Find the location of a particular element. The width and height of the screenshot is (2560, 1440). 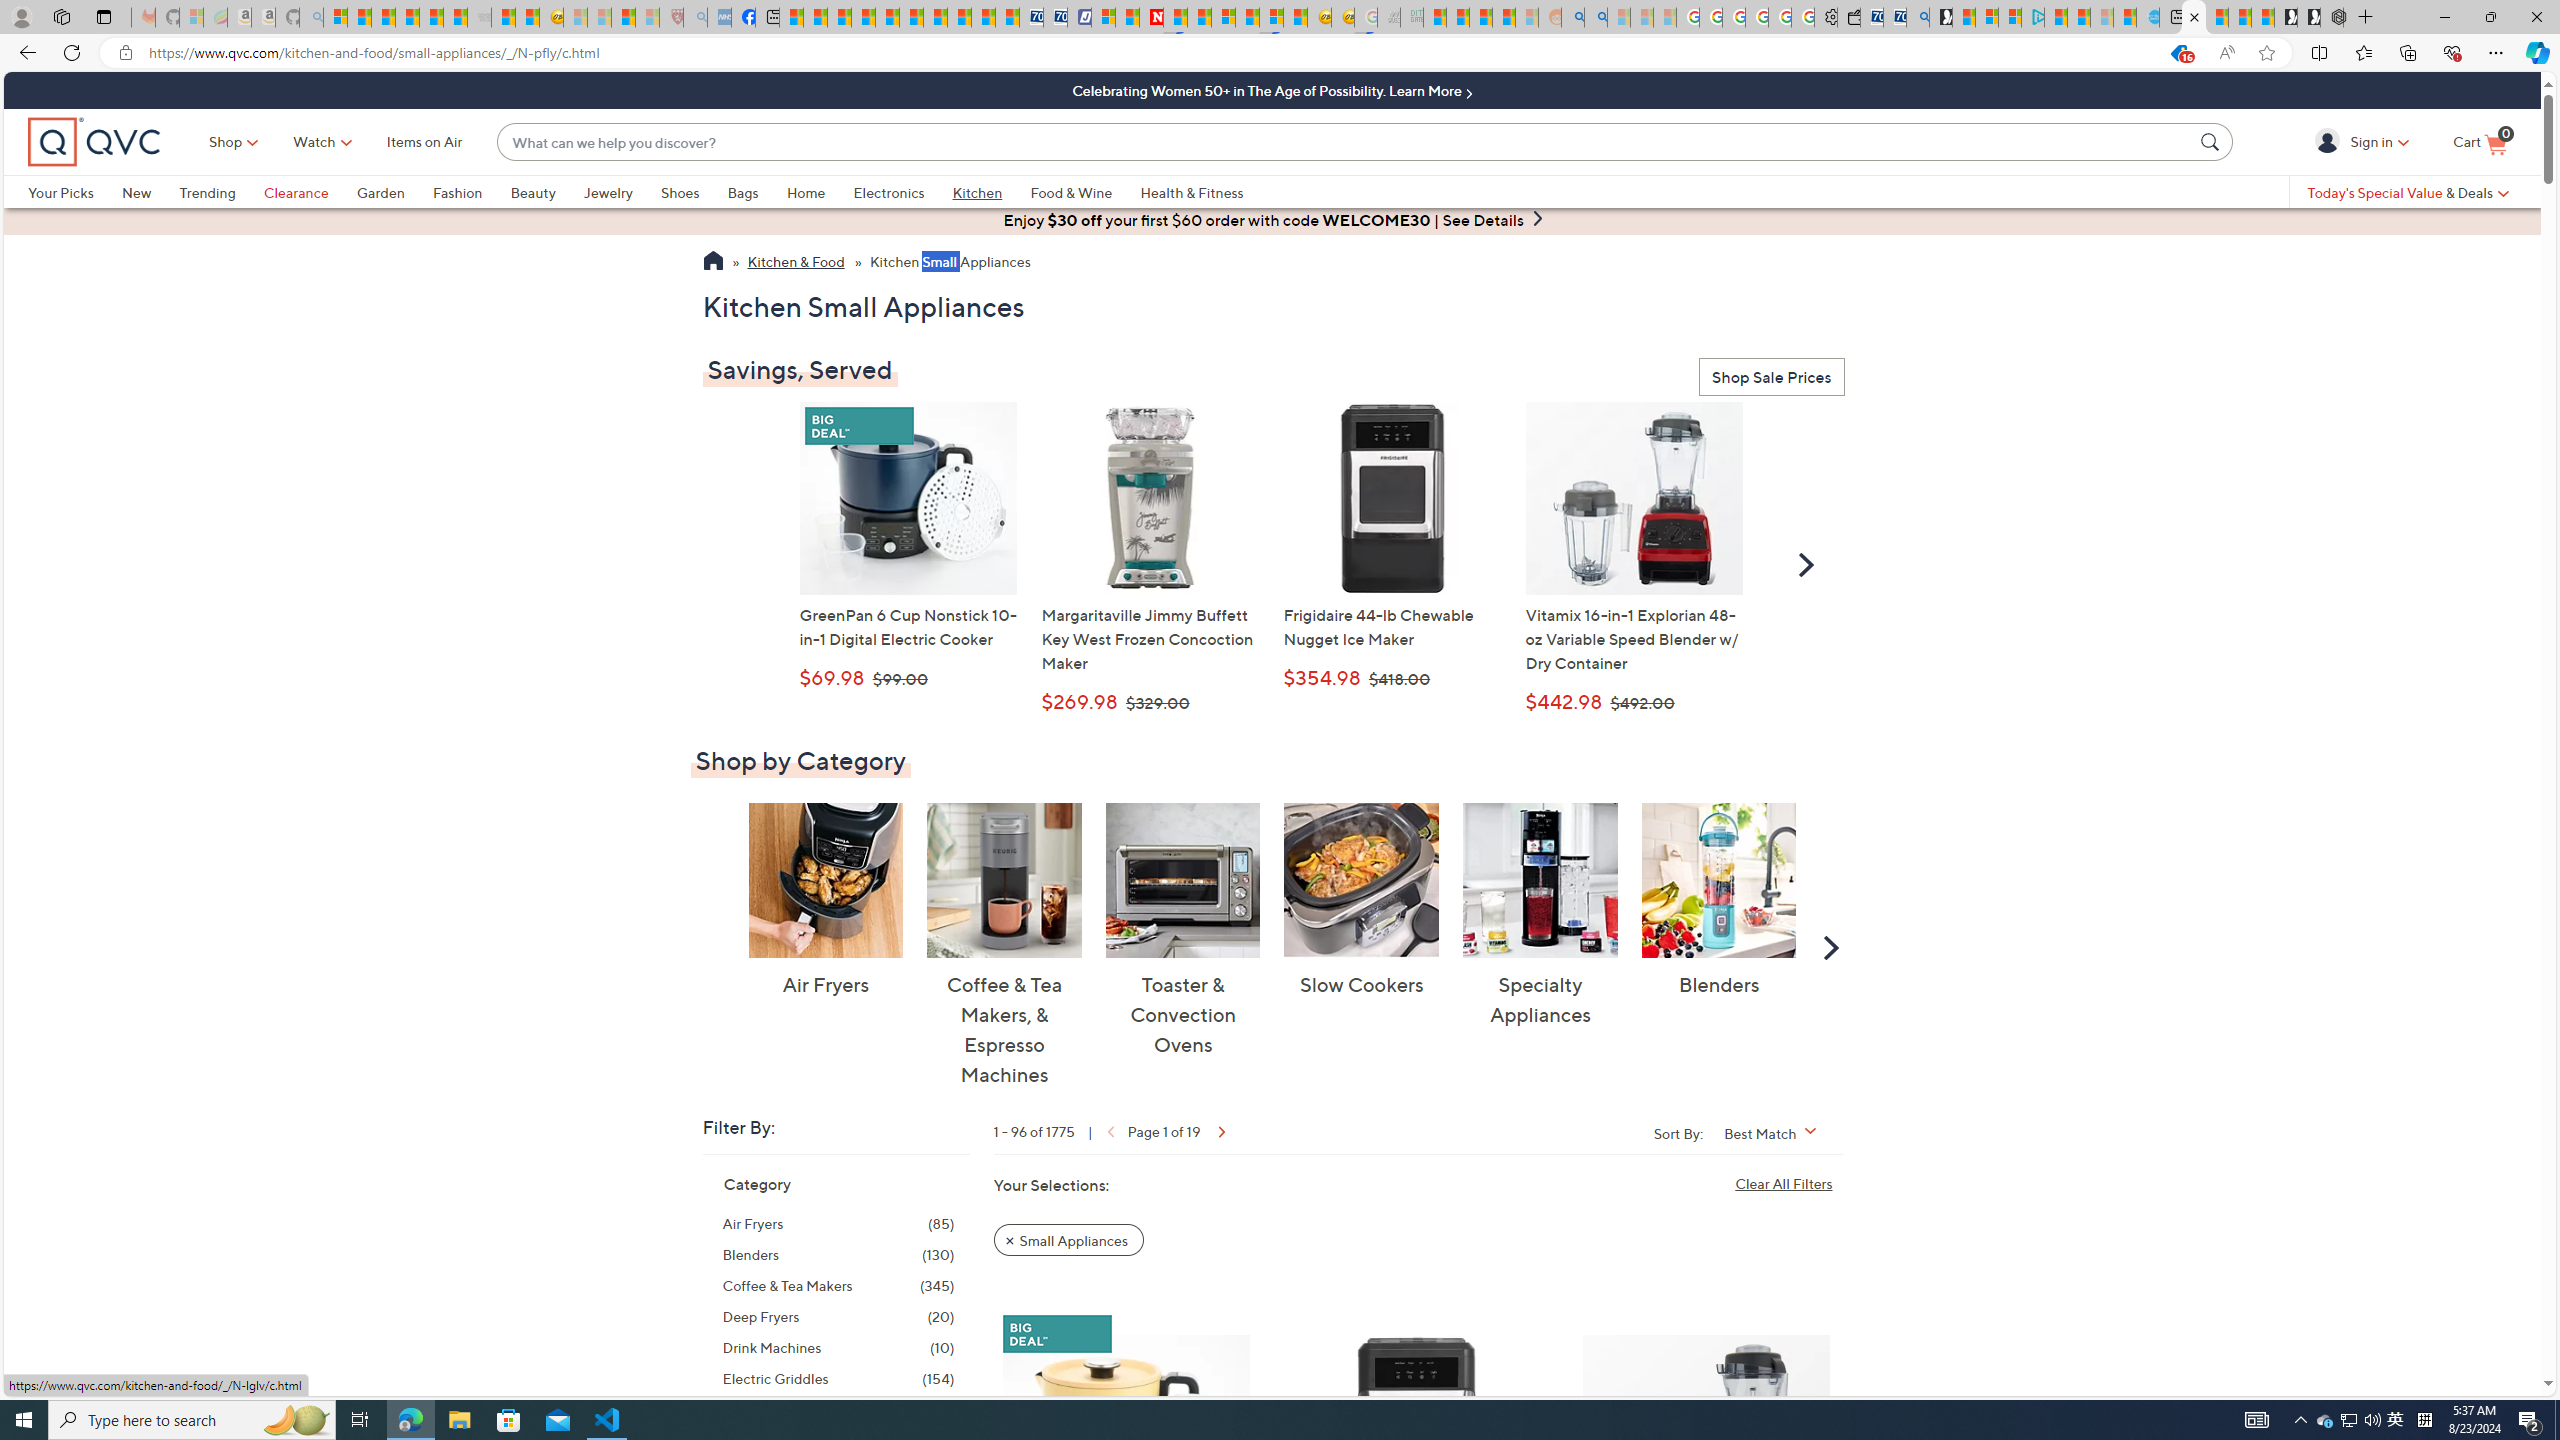

Bags is located at coordinates (756, 192).